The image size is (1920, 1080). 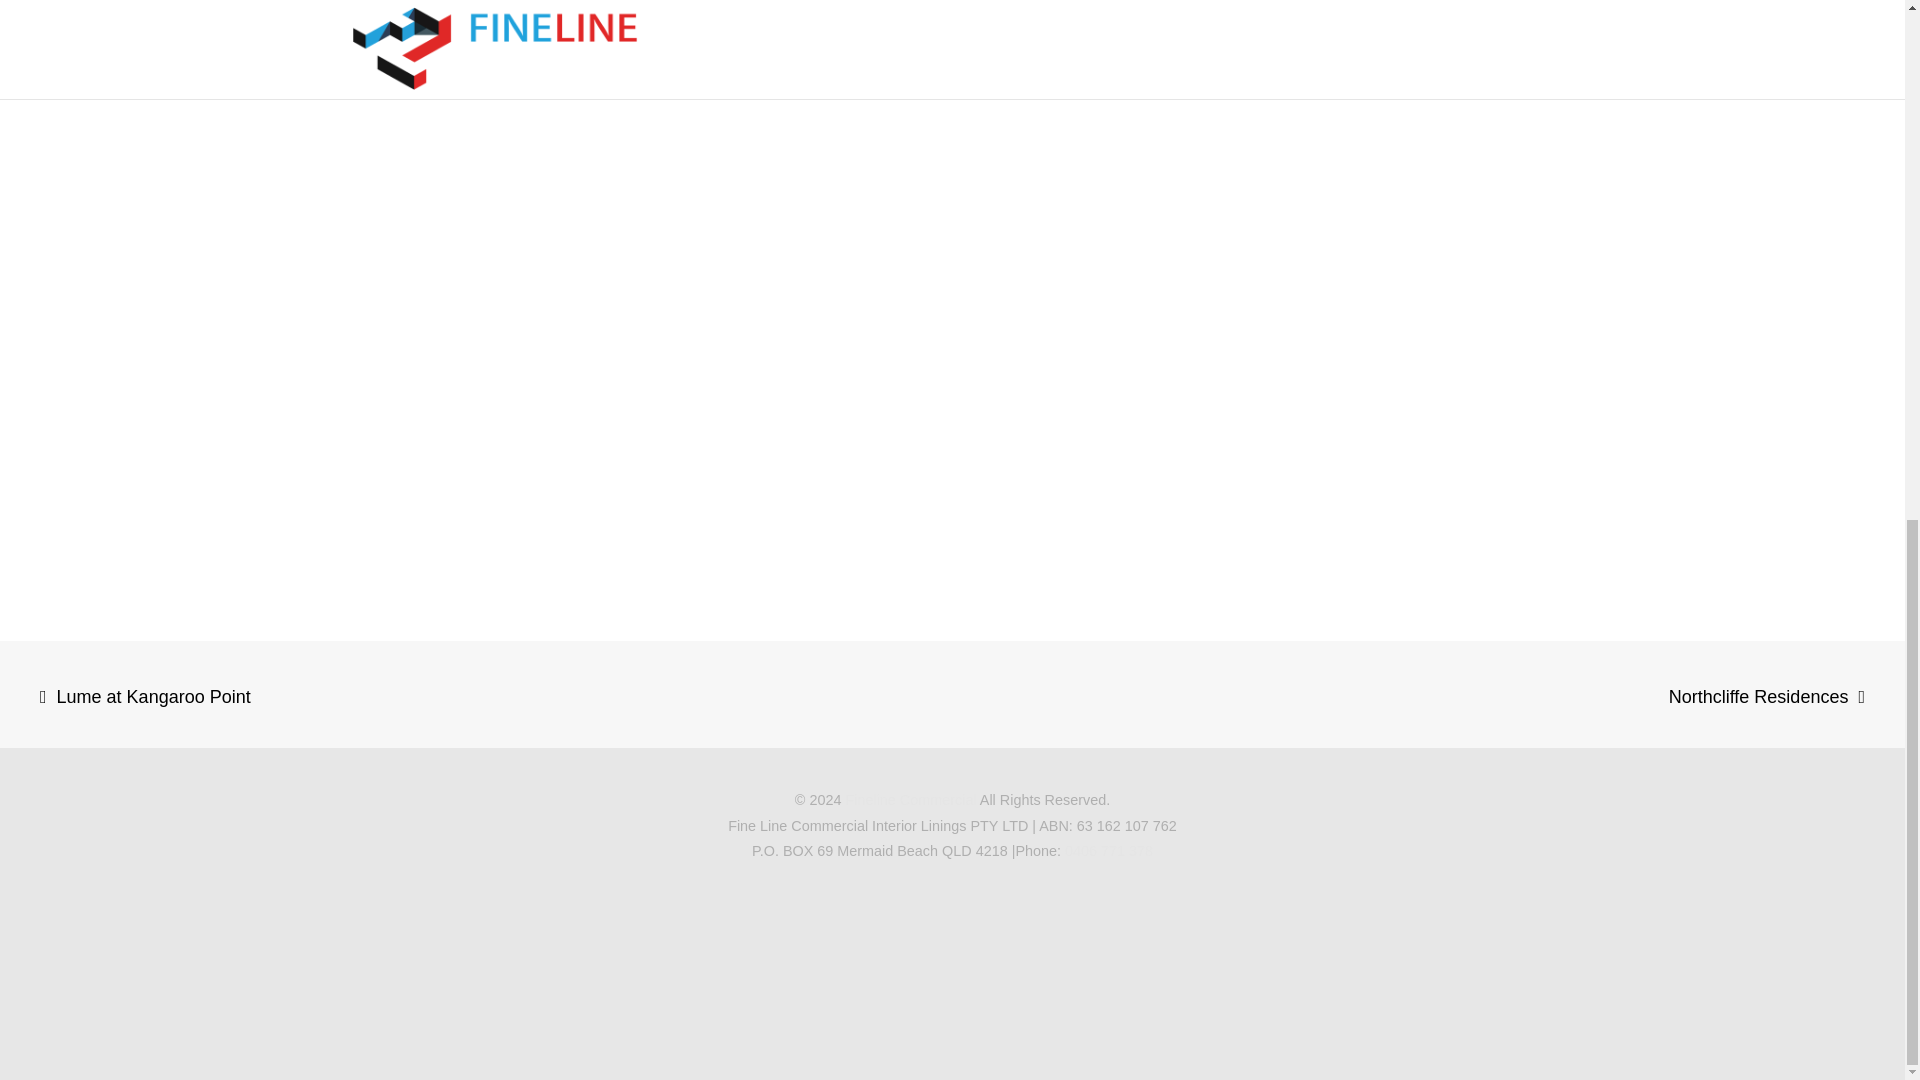 I want to click on 100 Creek Street Refurbishment, so click(x=803, y=94).